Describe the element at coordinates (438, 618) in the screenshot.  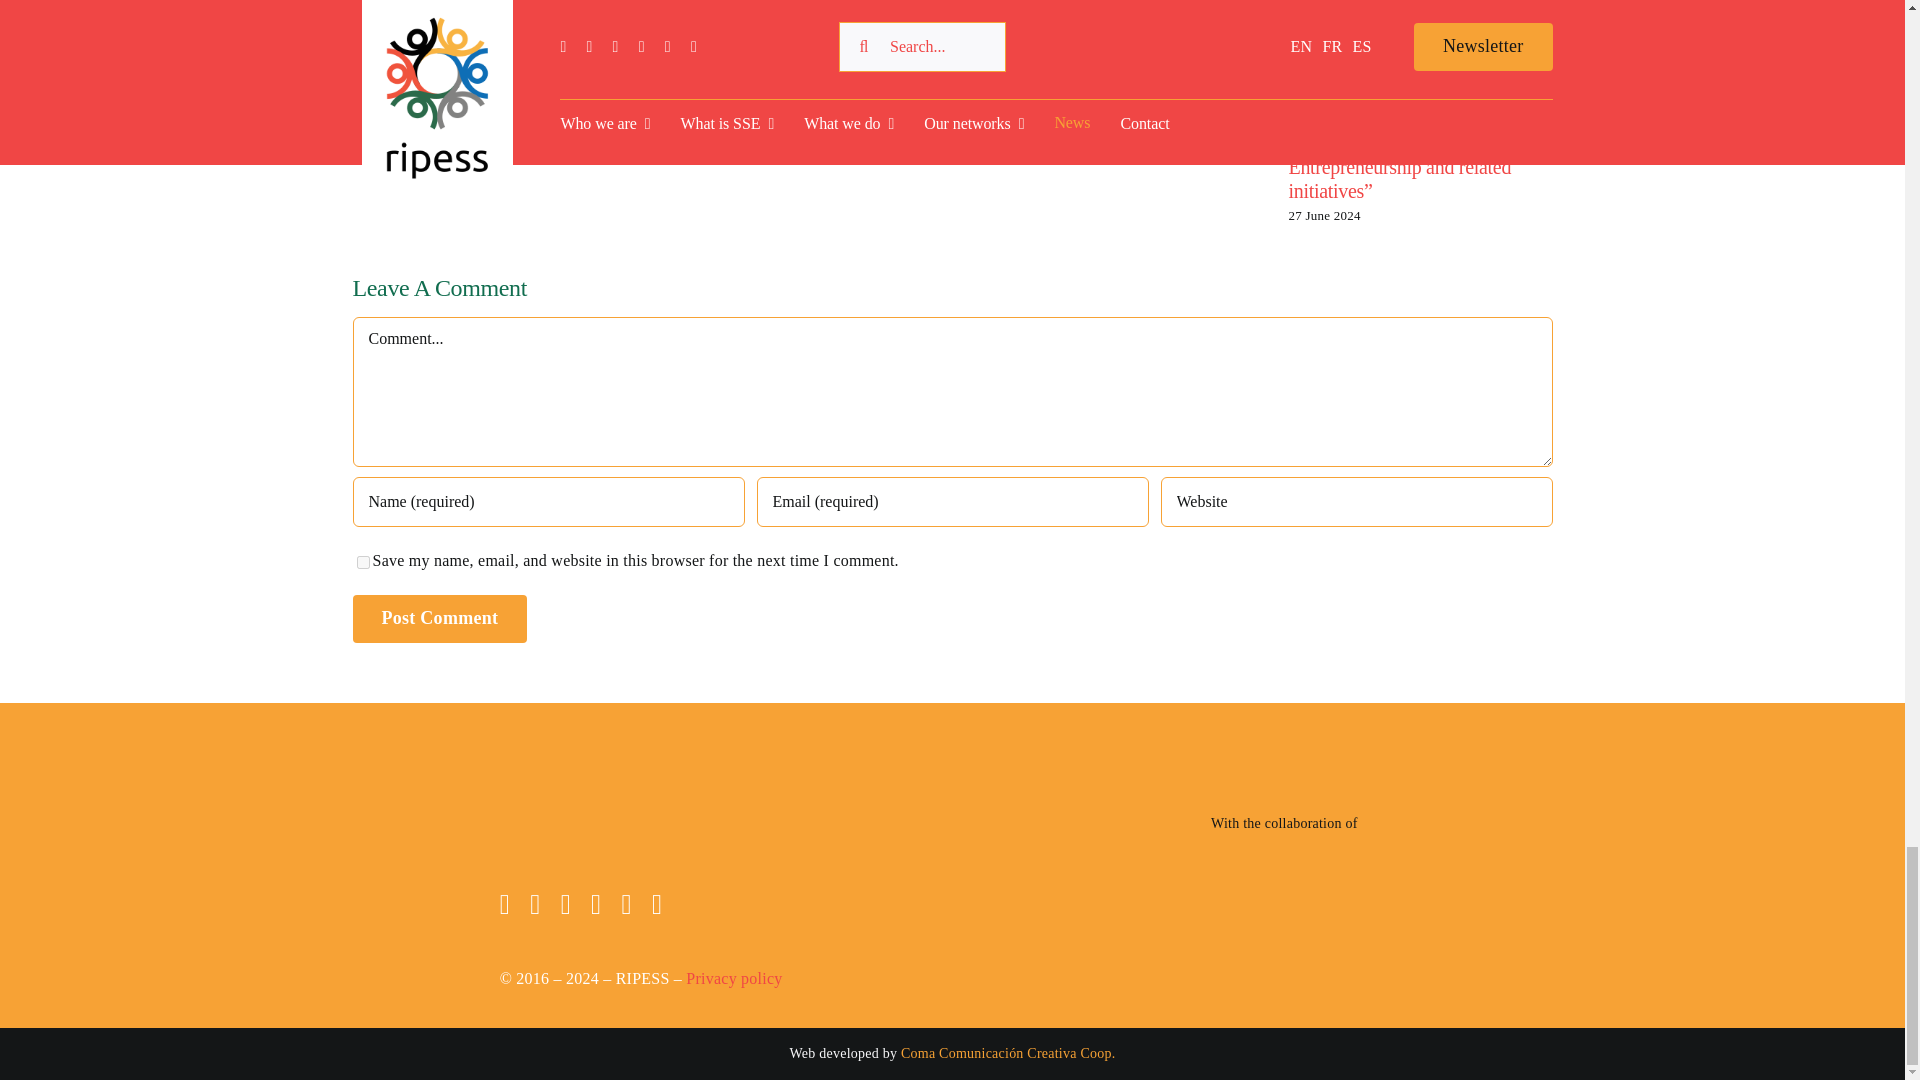
I see `Post Comment` at that location.